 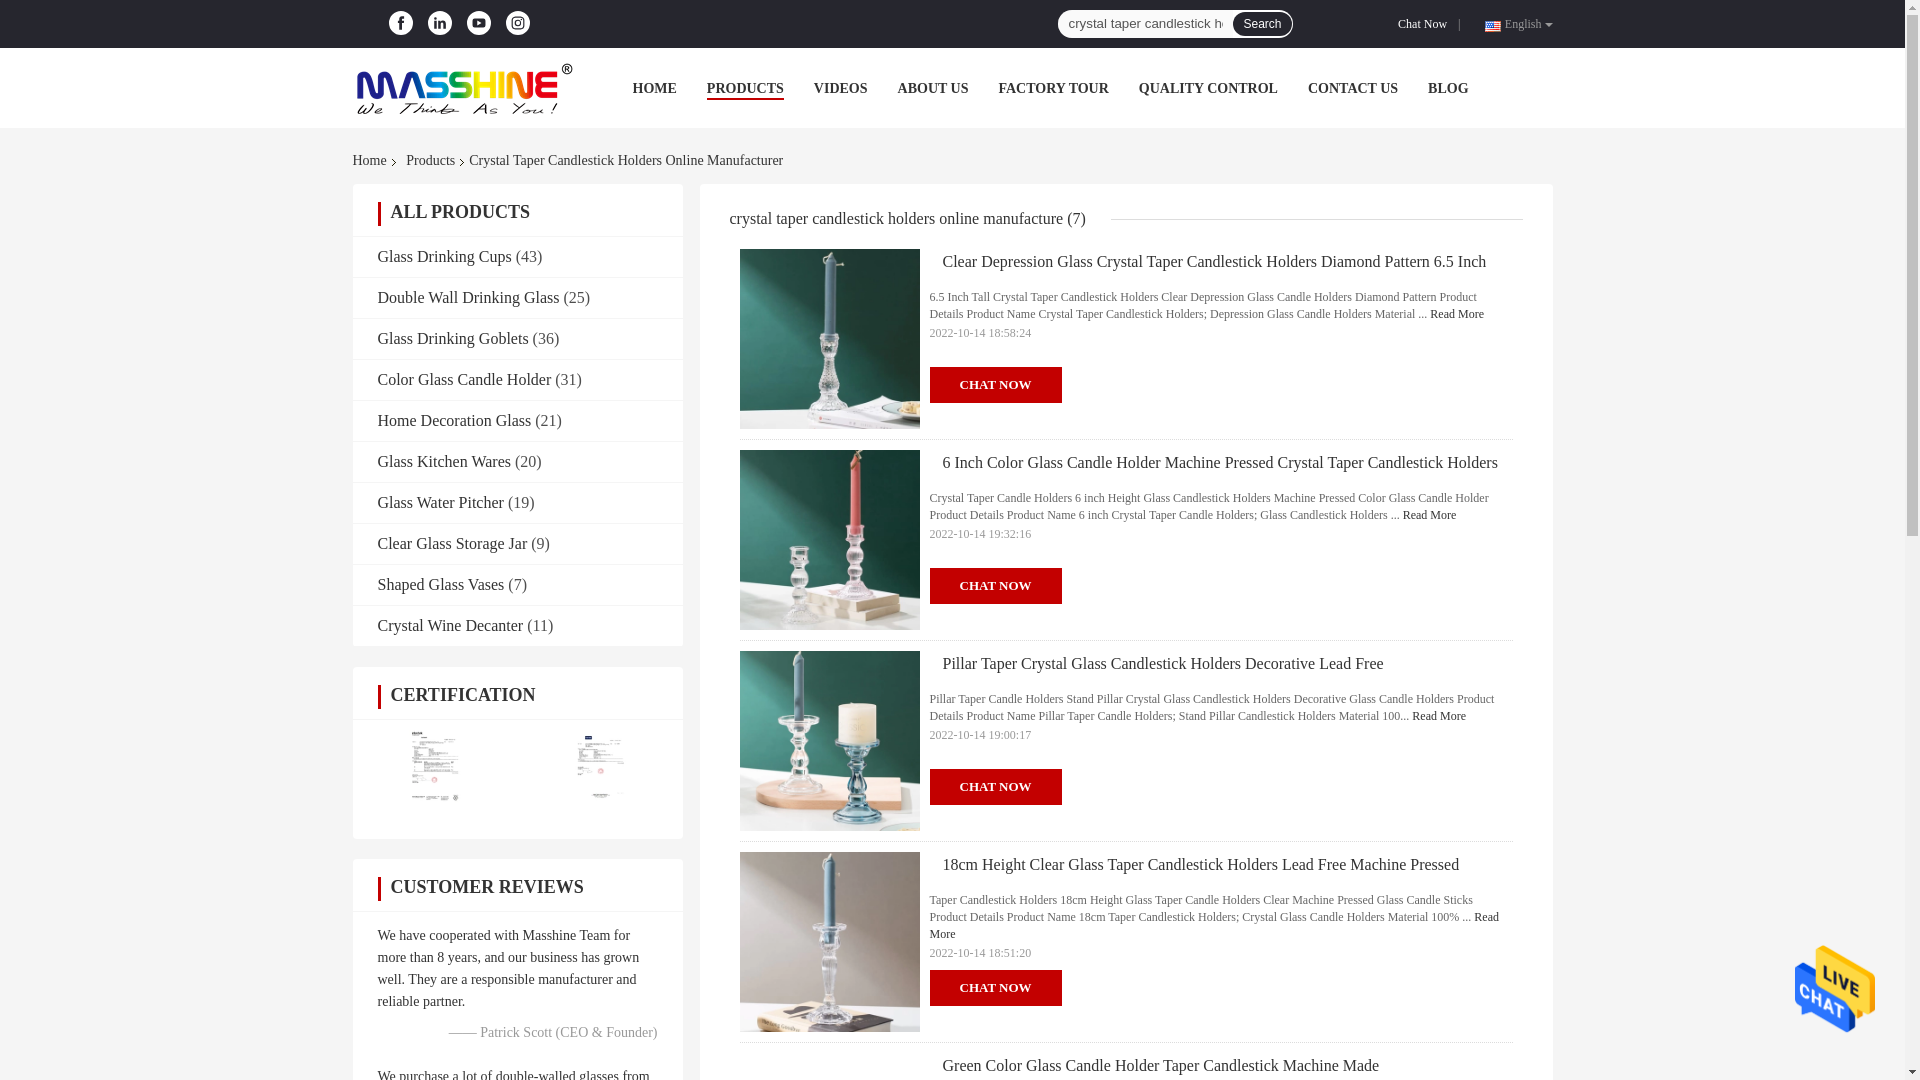 What do you see at coordinates (1052, 88) in the screenshot?
I see `FACTORY TOUR` at bounding box center [1052, 88].